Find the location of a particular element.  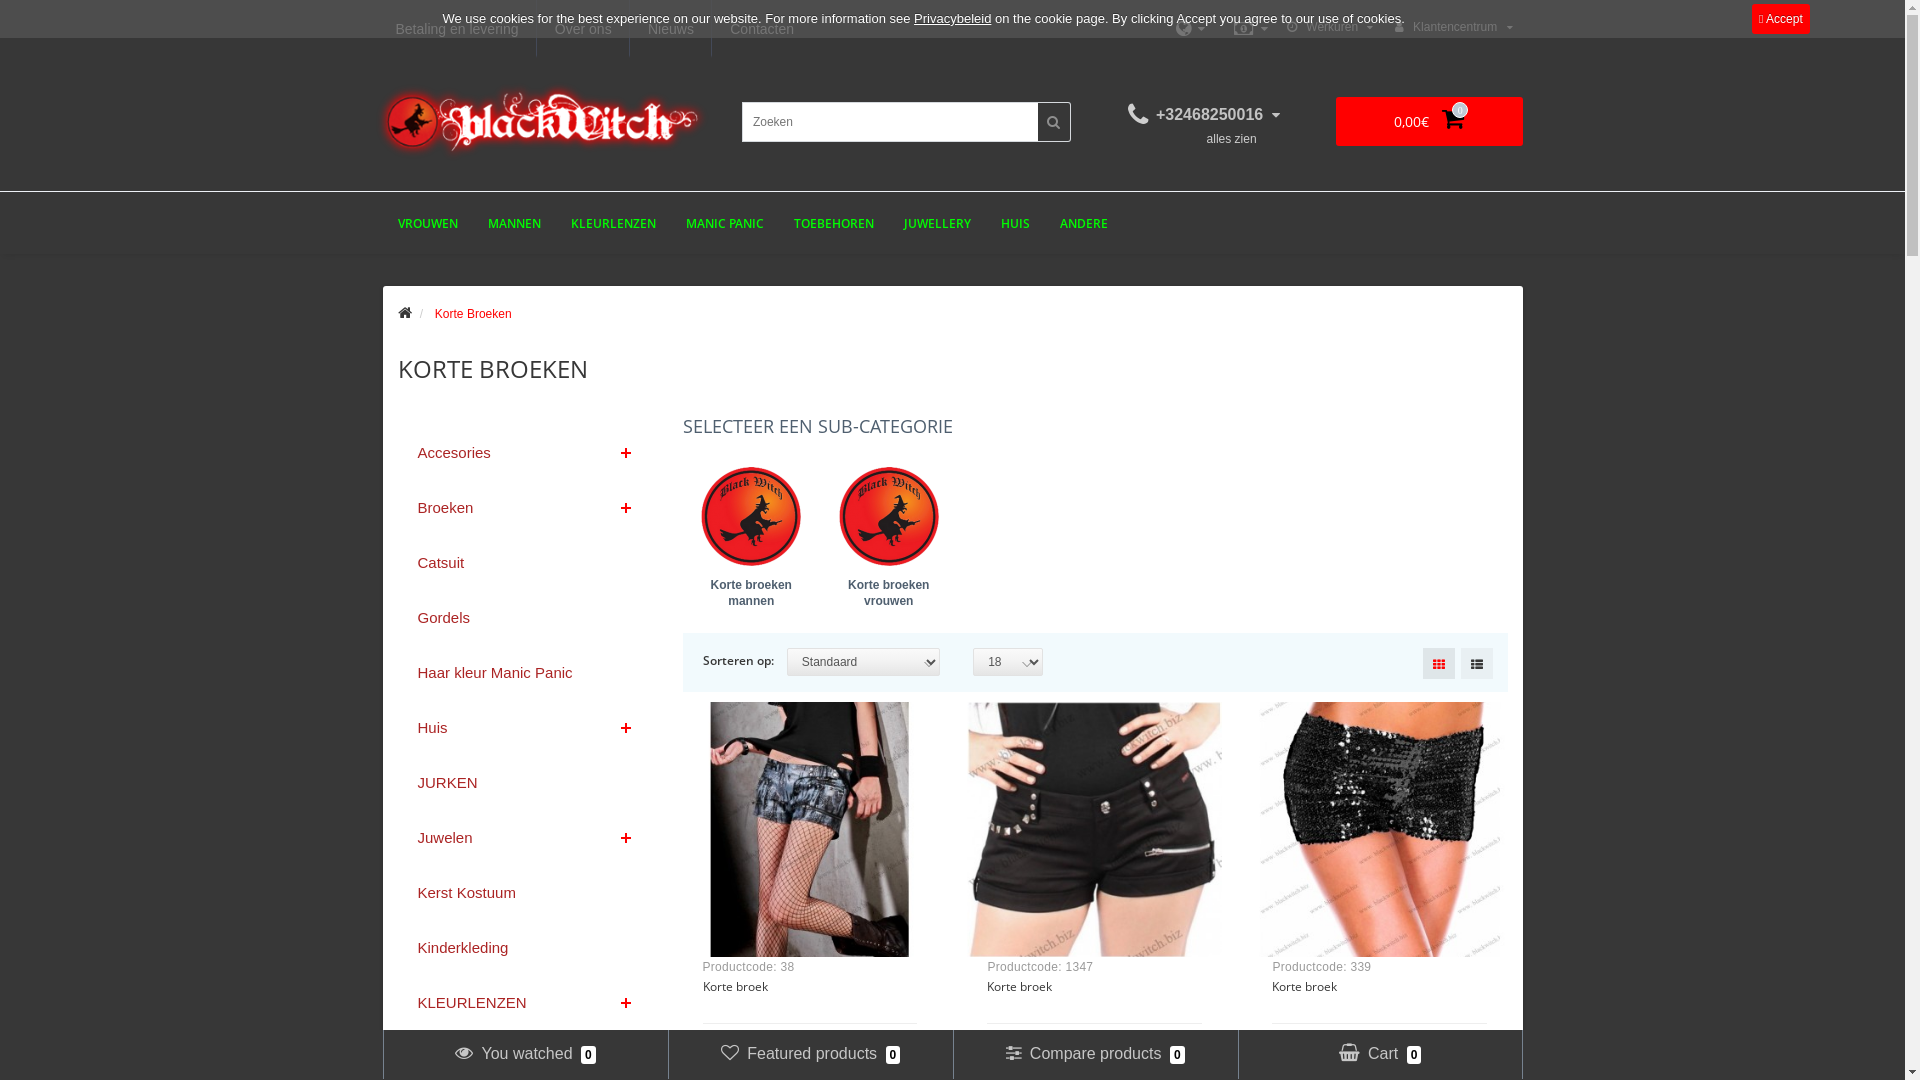

Cart 0 is located at coordinates (1380, 1054).